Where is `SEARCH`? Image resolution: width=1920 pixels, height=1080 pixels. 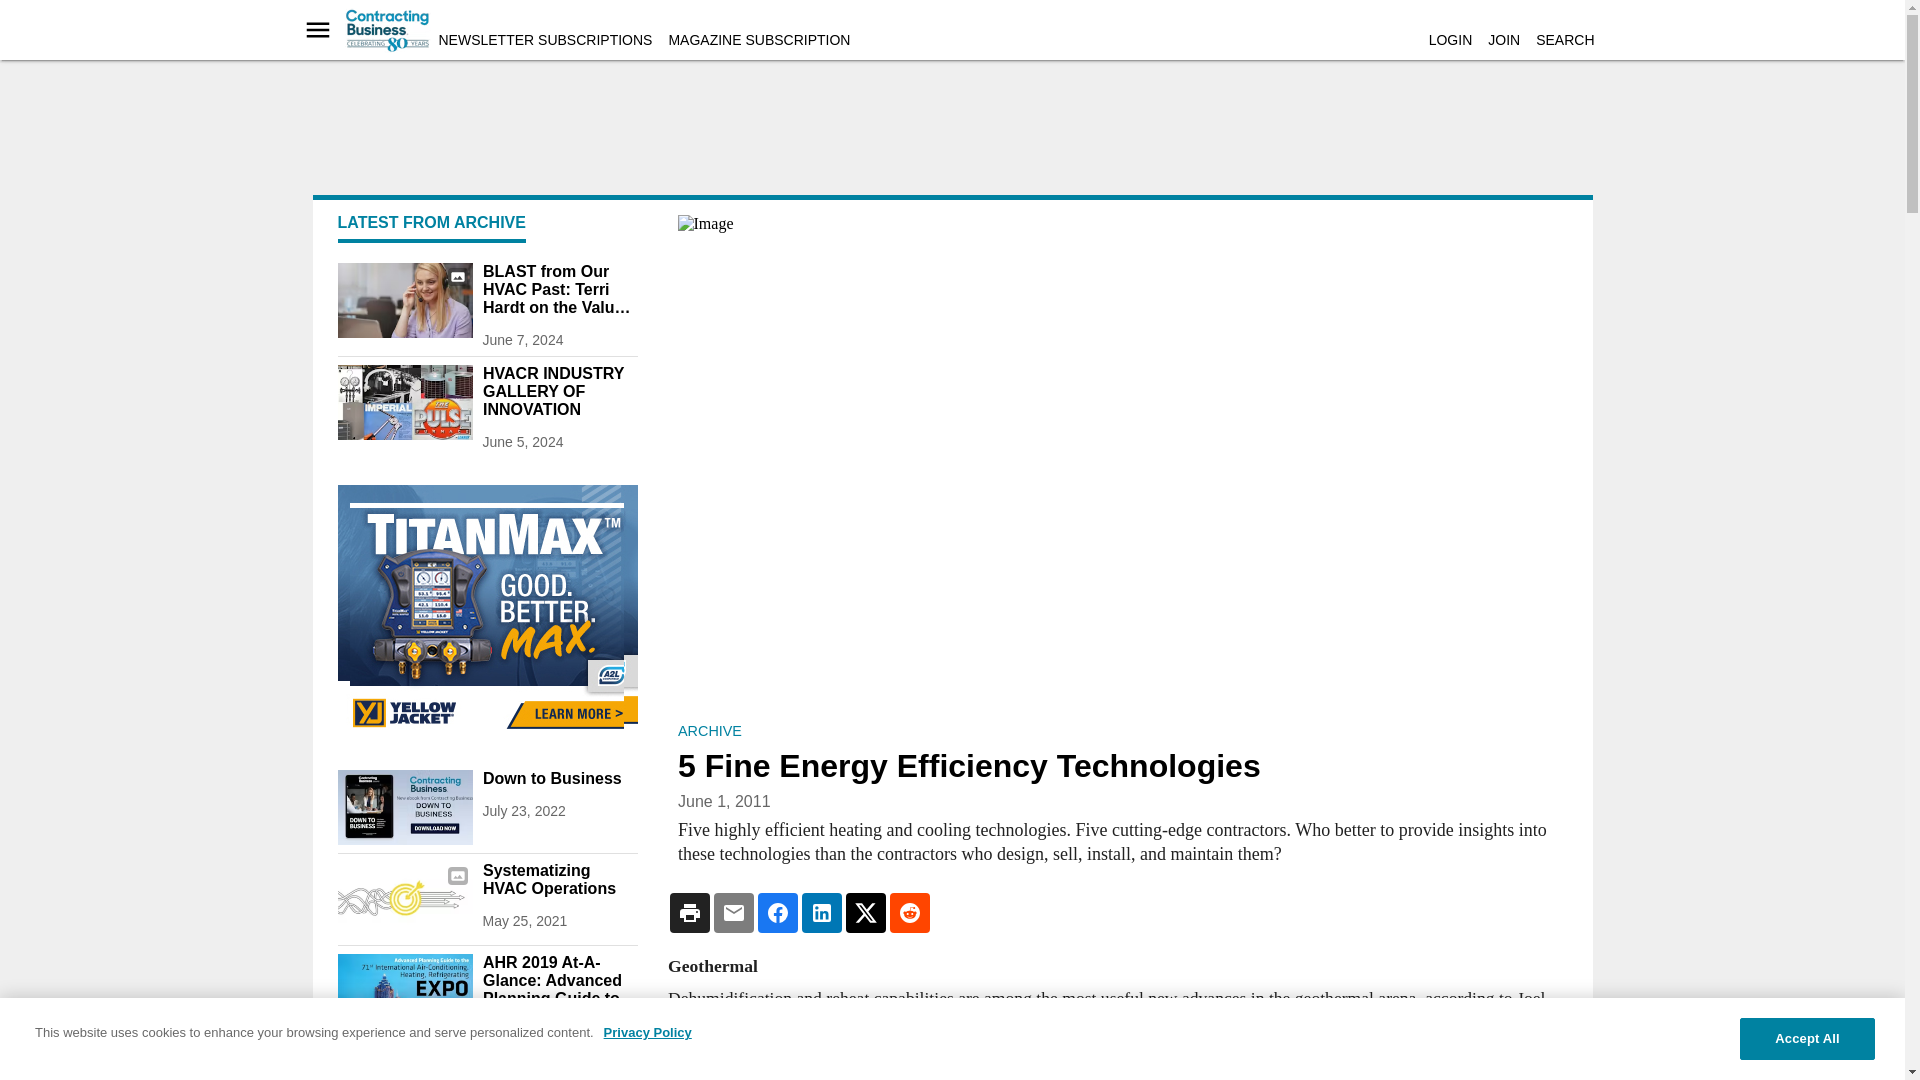
SEARCH is located at coordinates (1564, 40).